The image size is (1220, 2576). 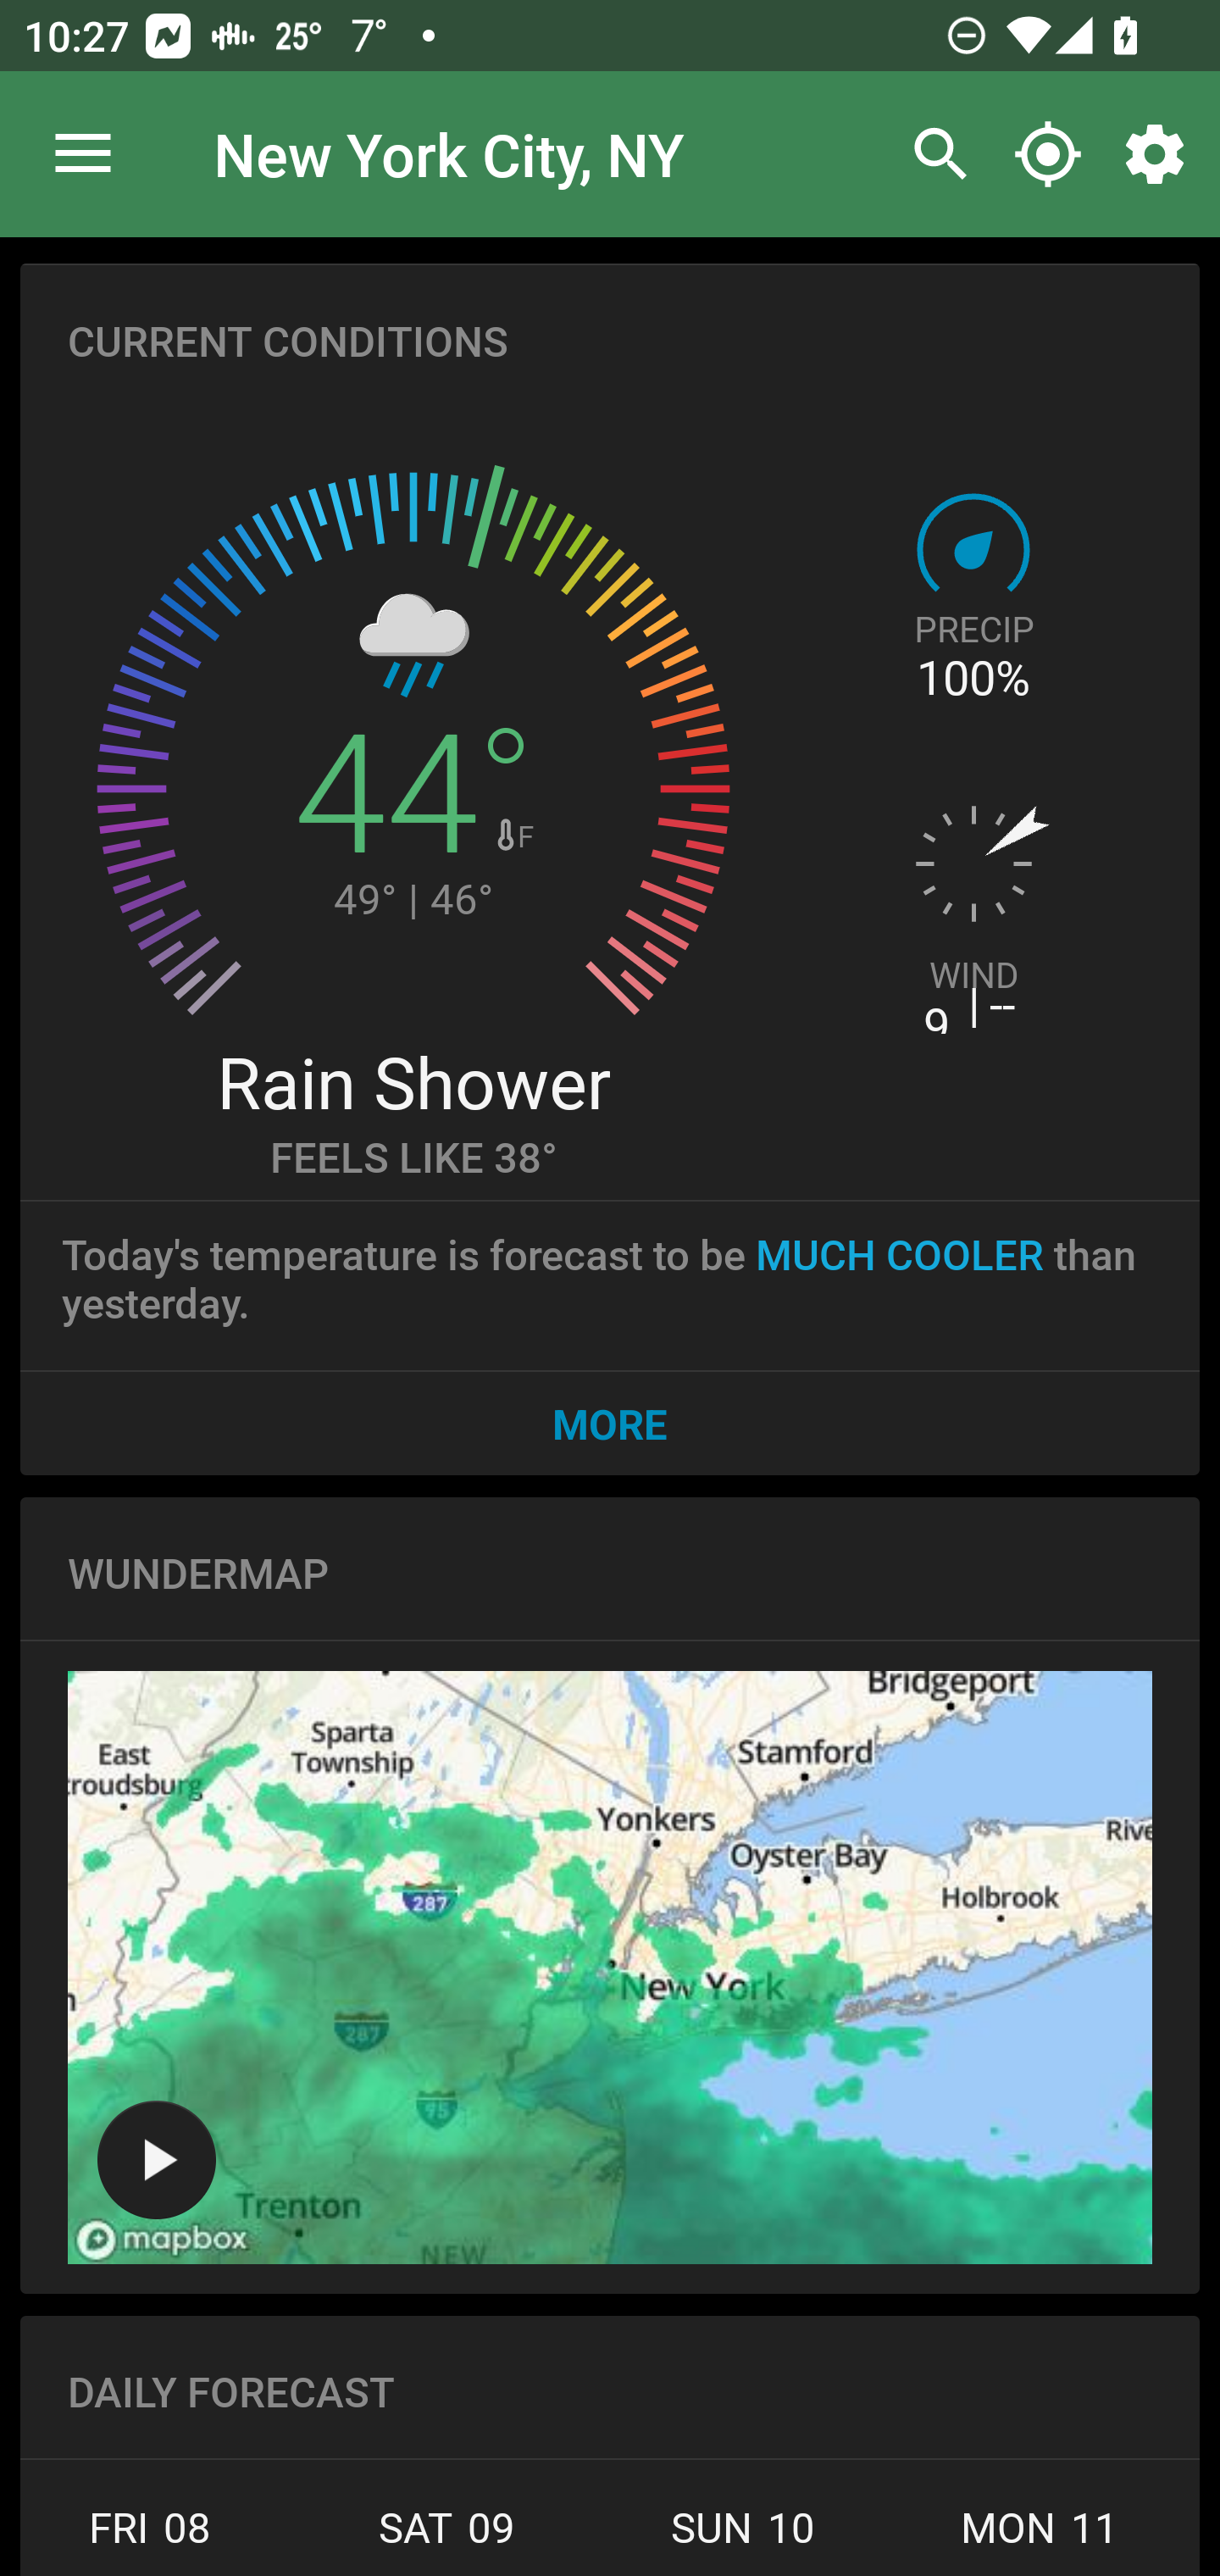 What do you see at coordinates (1047, 154) in the screenshot?
I see `Select GPS location` at bounding box center [1047, 154].